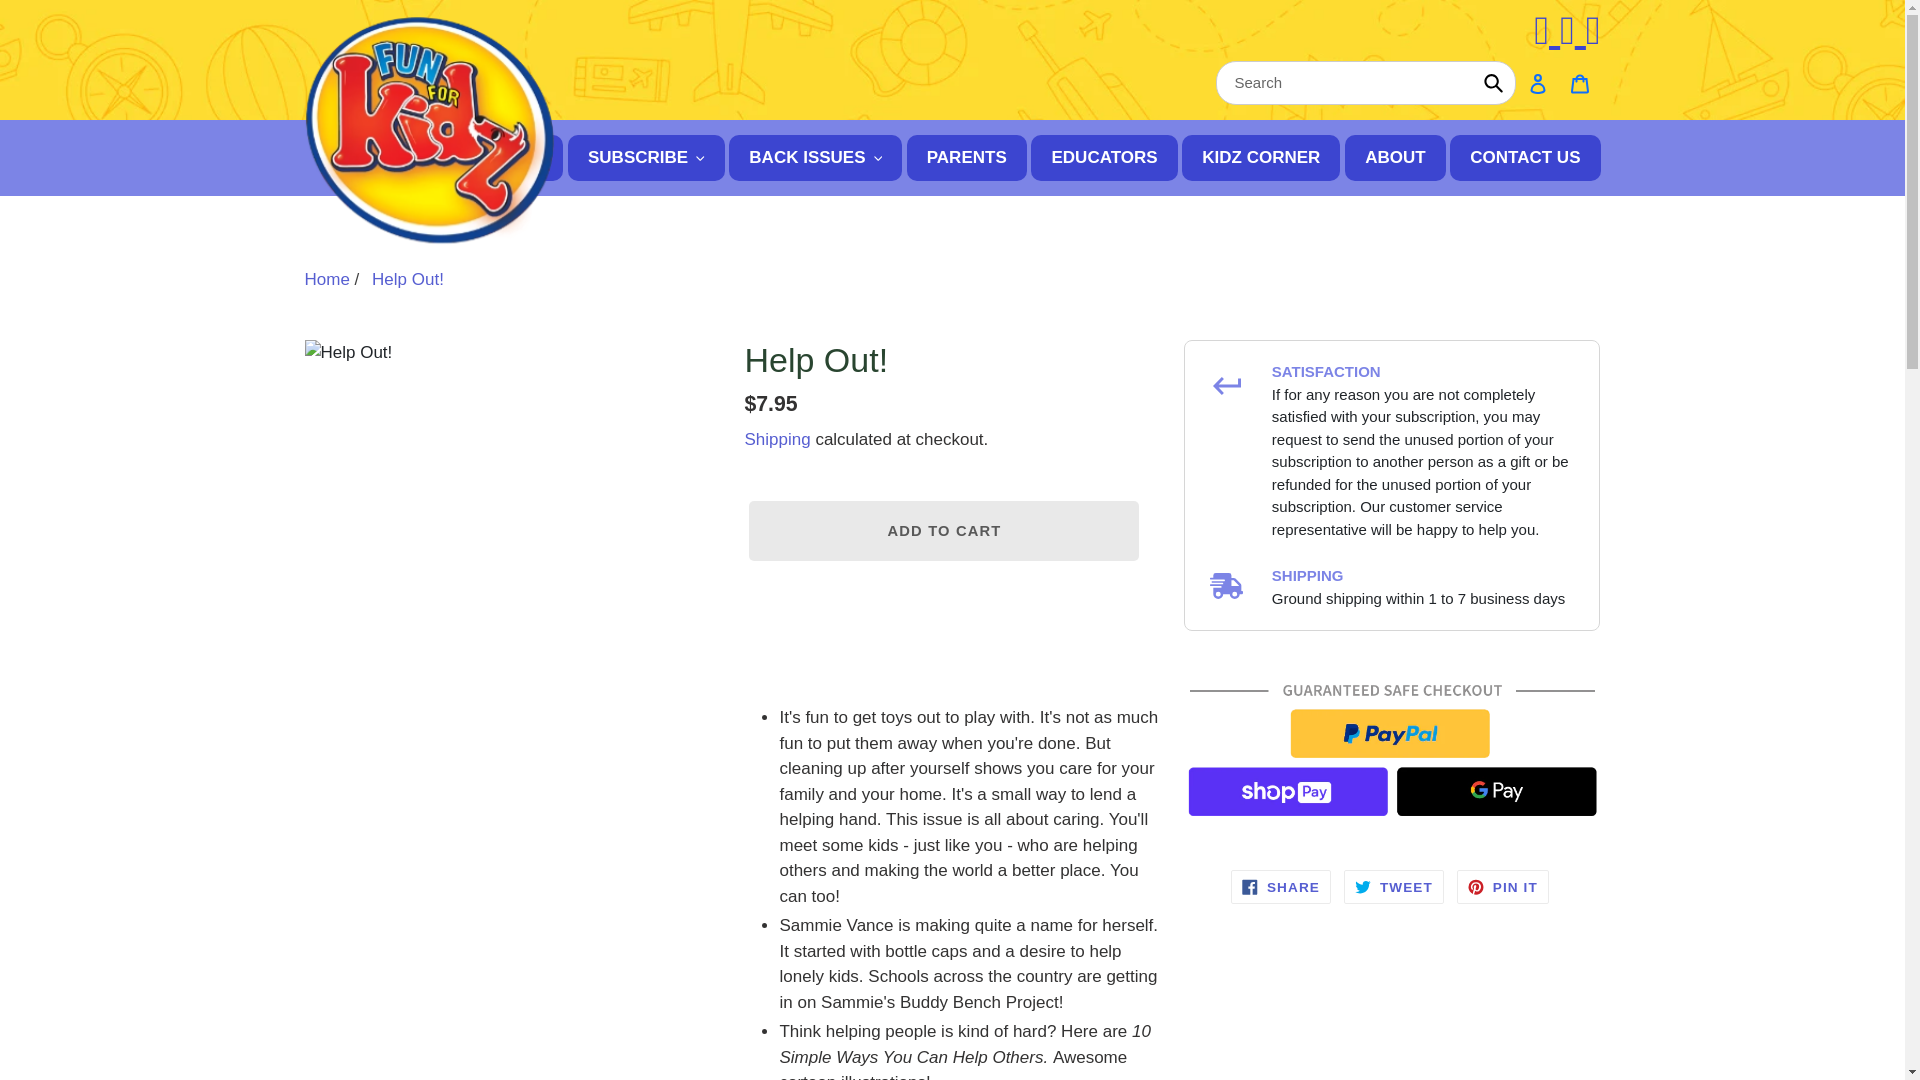  What do you see at coordinates (1104, 158) in the screenshot?
I see `EDUCATORS` at bounding box center [1104, 158].